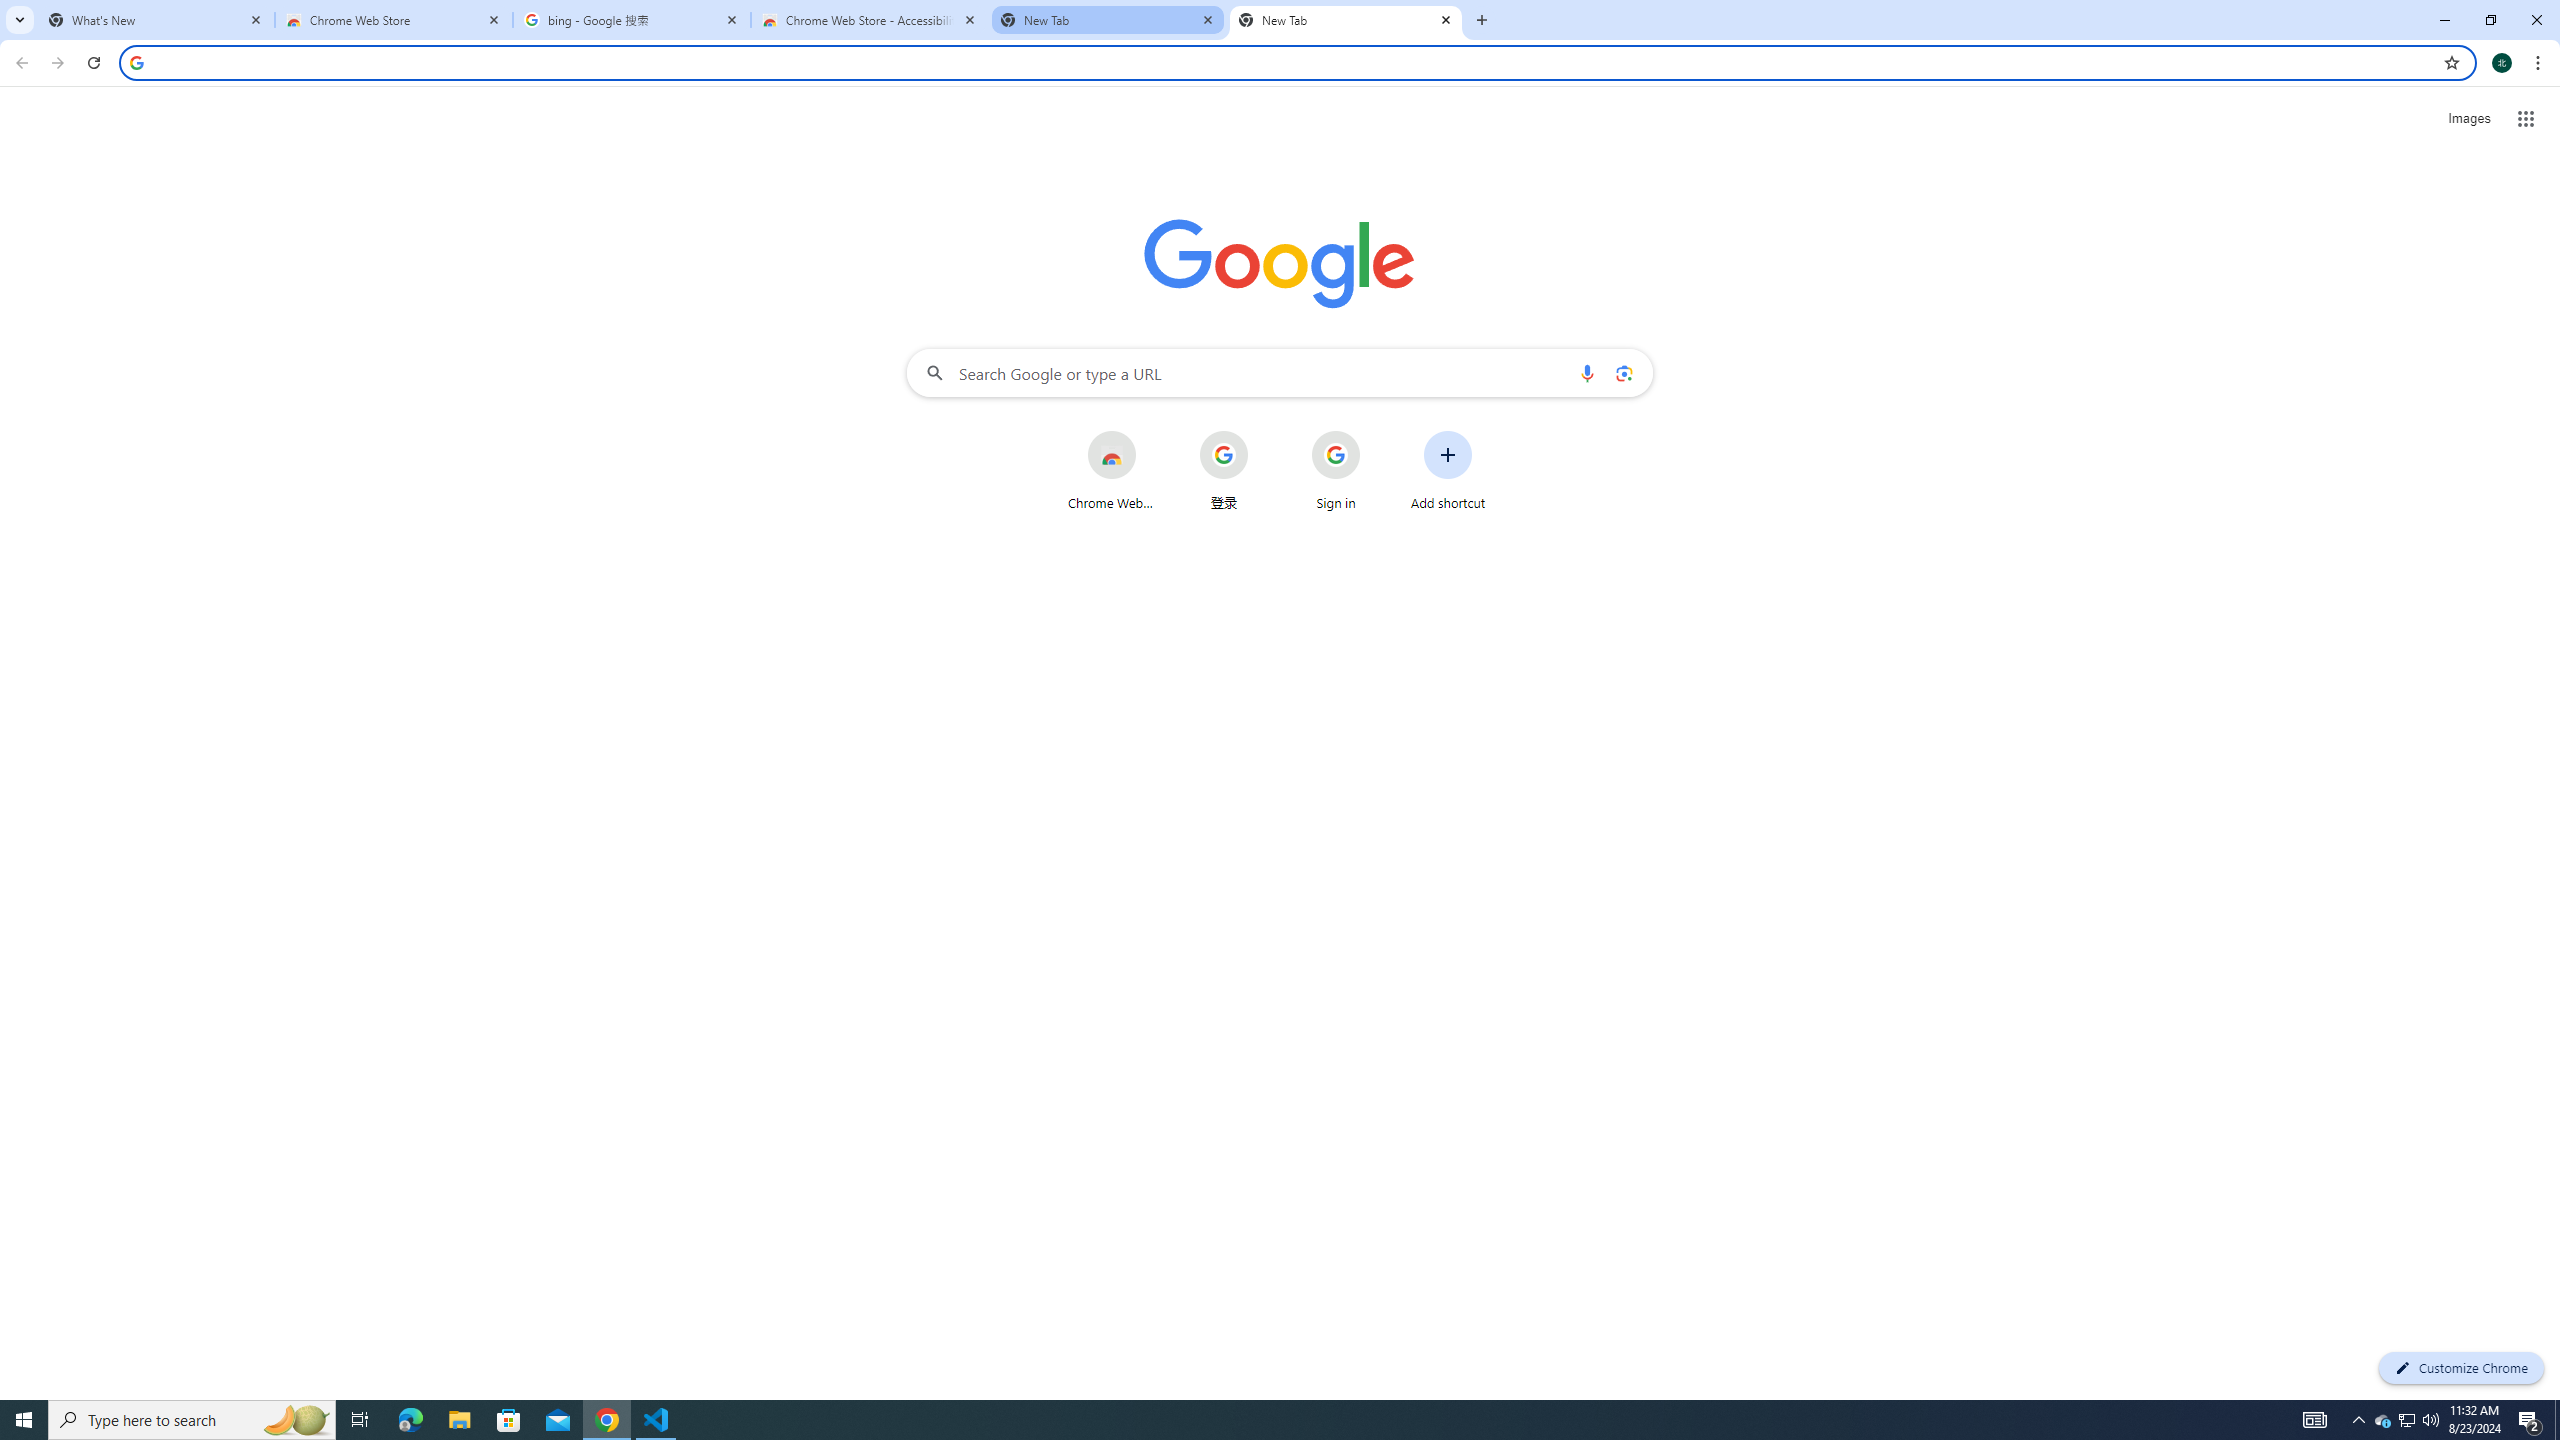  I want to click on Search for Images , so click(2468, 118).